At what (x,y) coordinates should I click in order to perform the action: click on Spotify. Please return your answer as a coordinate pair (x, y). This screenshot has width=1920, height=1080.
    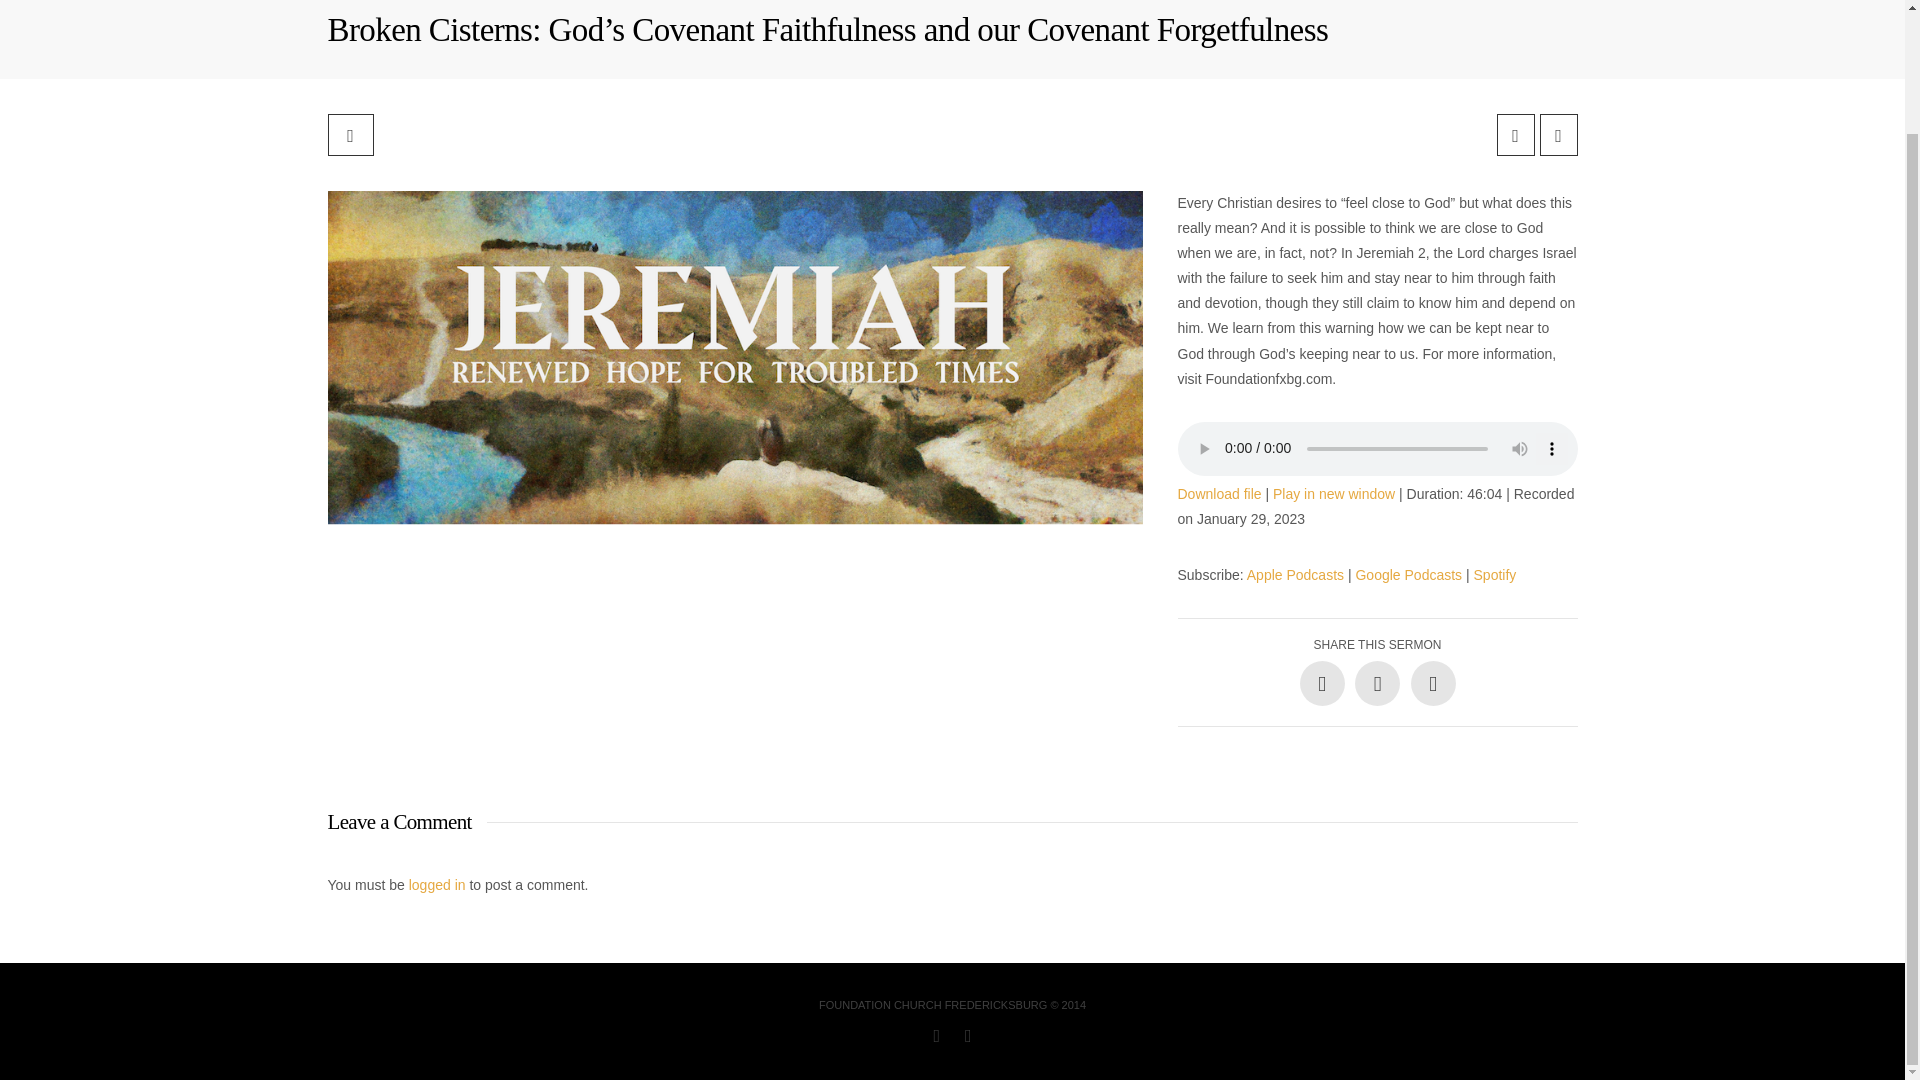
    Looking at the image, I should click on (1495, 575).